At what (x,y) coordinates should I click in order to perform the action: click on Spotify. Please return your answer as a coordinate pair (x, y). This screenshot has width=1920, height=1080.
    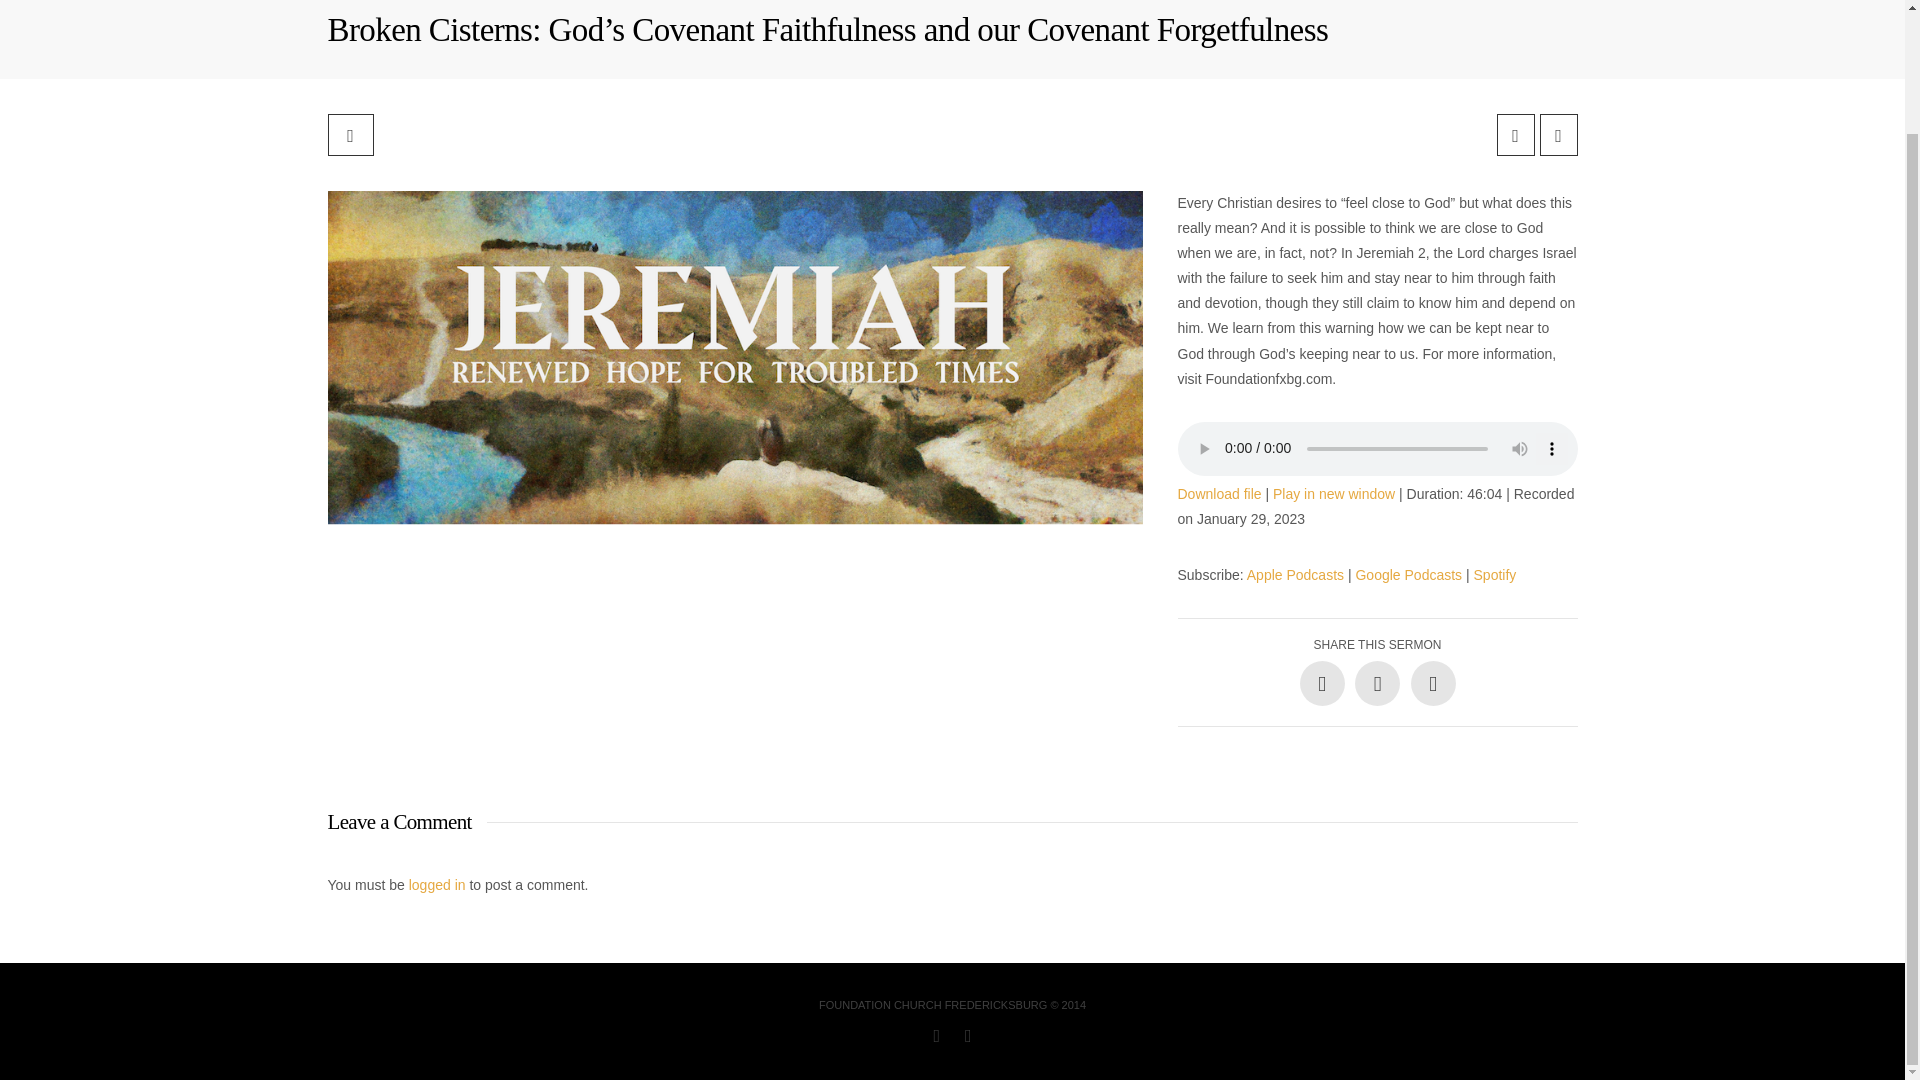
    Looking at the image, I should click on (1495, 575).